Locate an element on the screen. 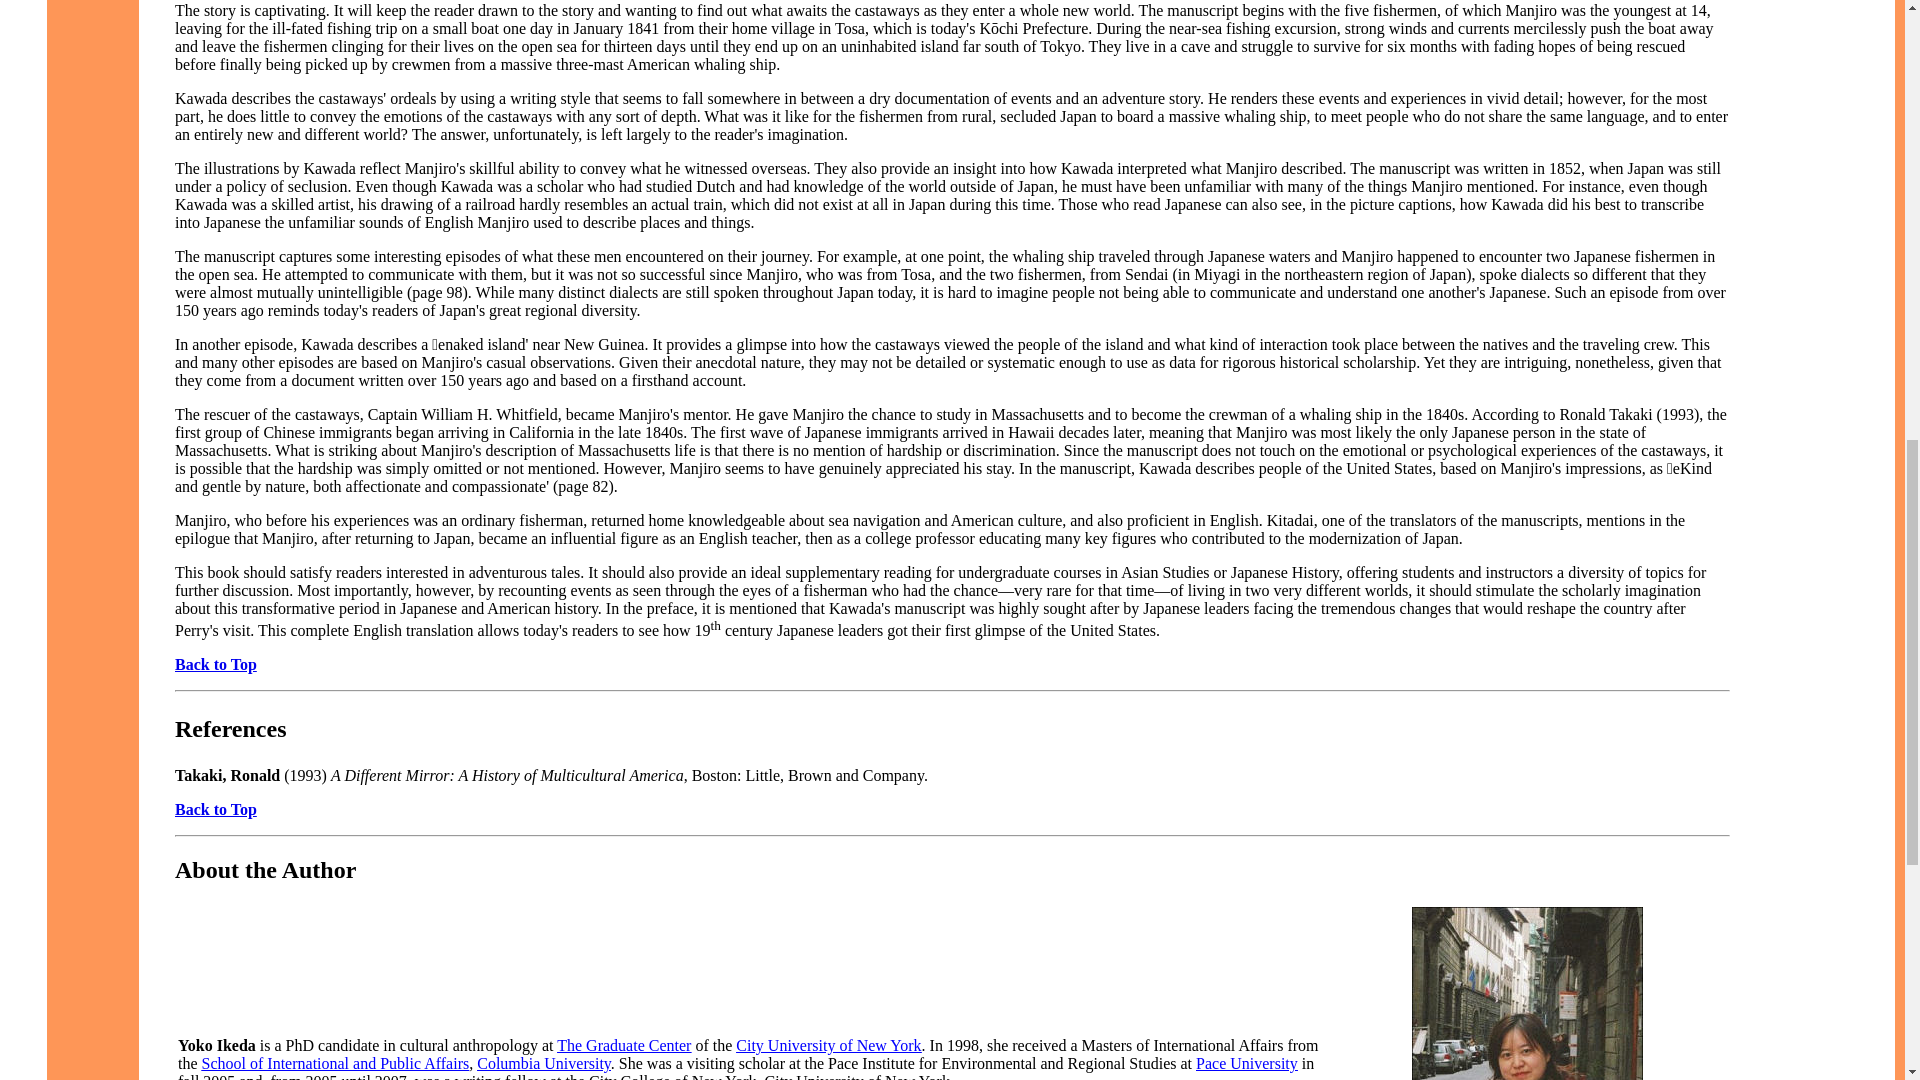  About the Author is located at coordinates (264, 870).